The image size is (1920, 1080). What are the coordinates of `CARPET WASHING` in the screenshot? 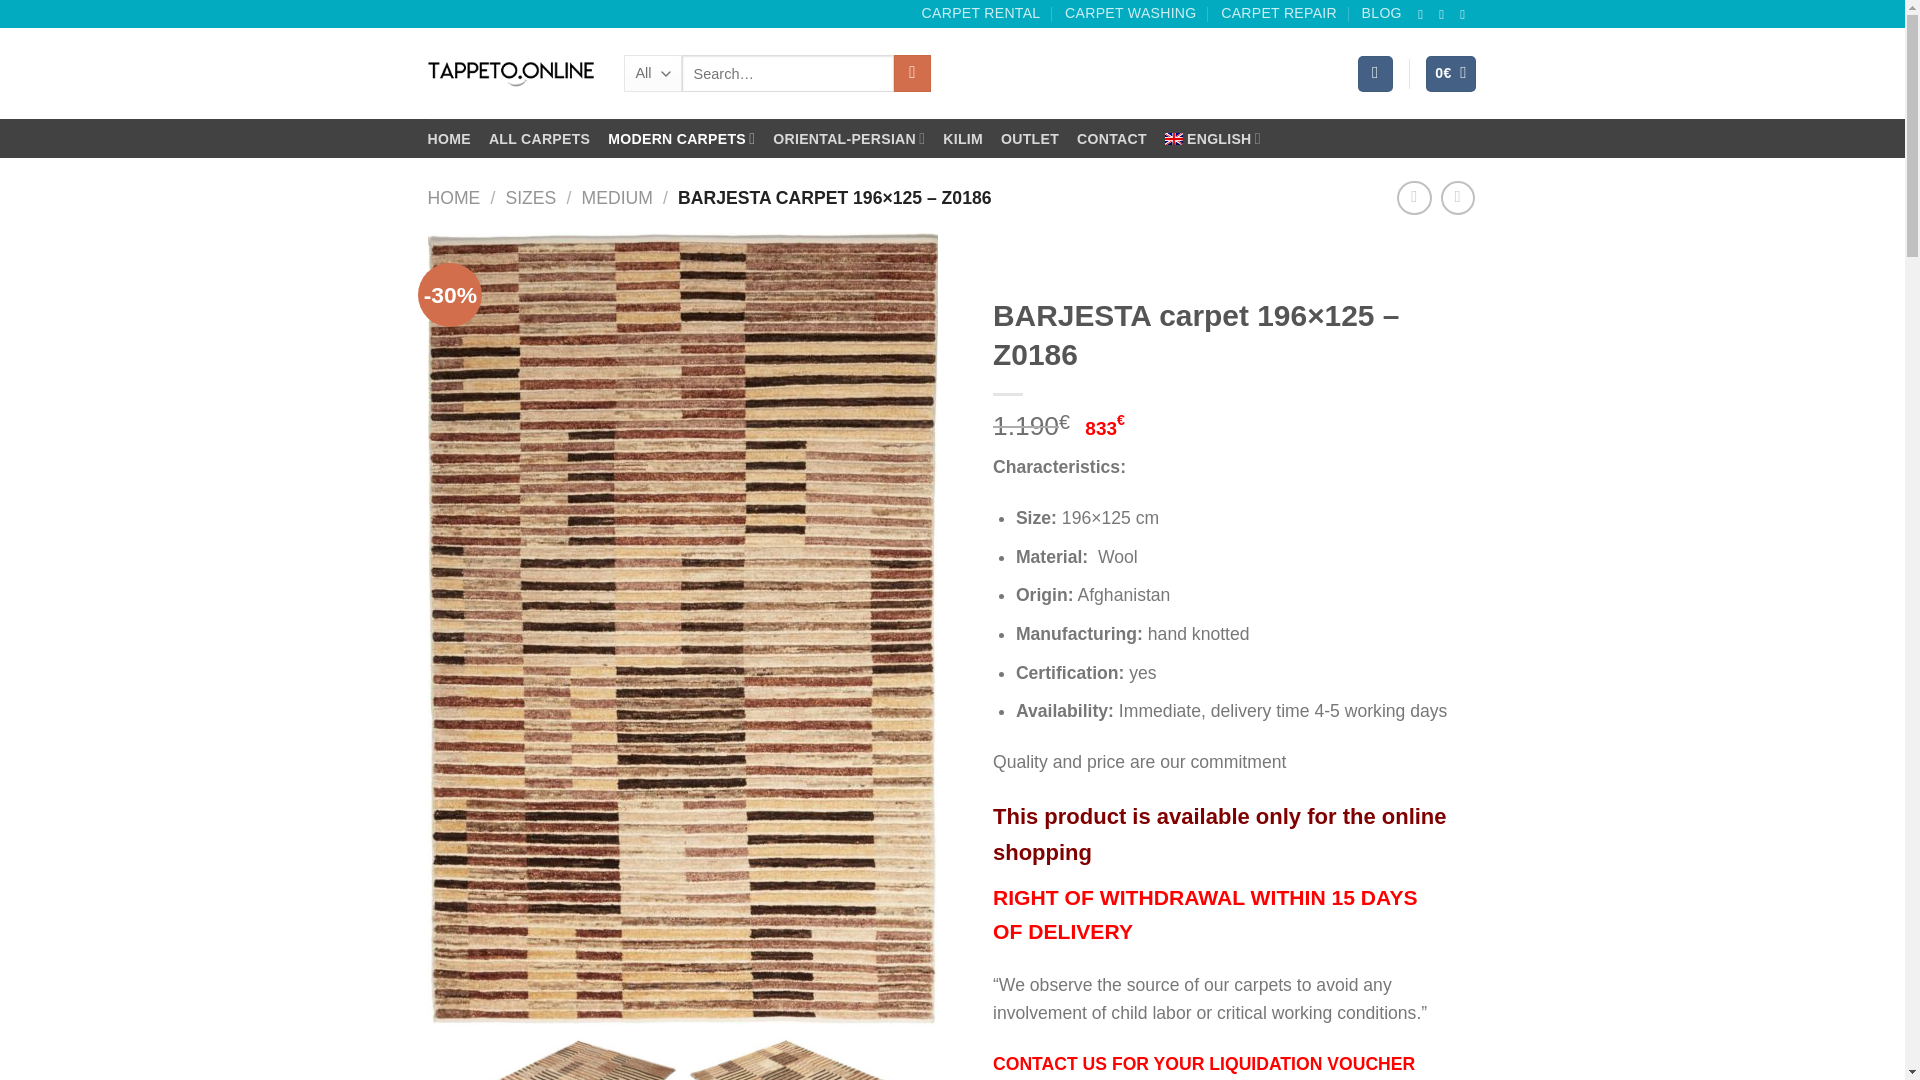 It's located at (1130, 12).